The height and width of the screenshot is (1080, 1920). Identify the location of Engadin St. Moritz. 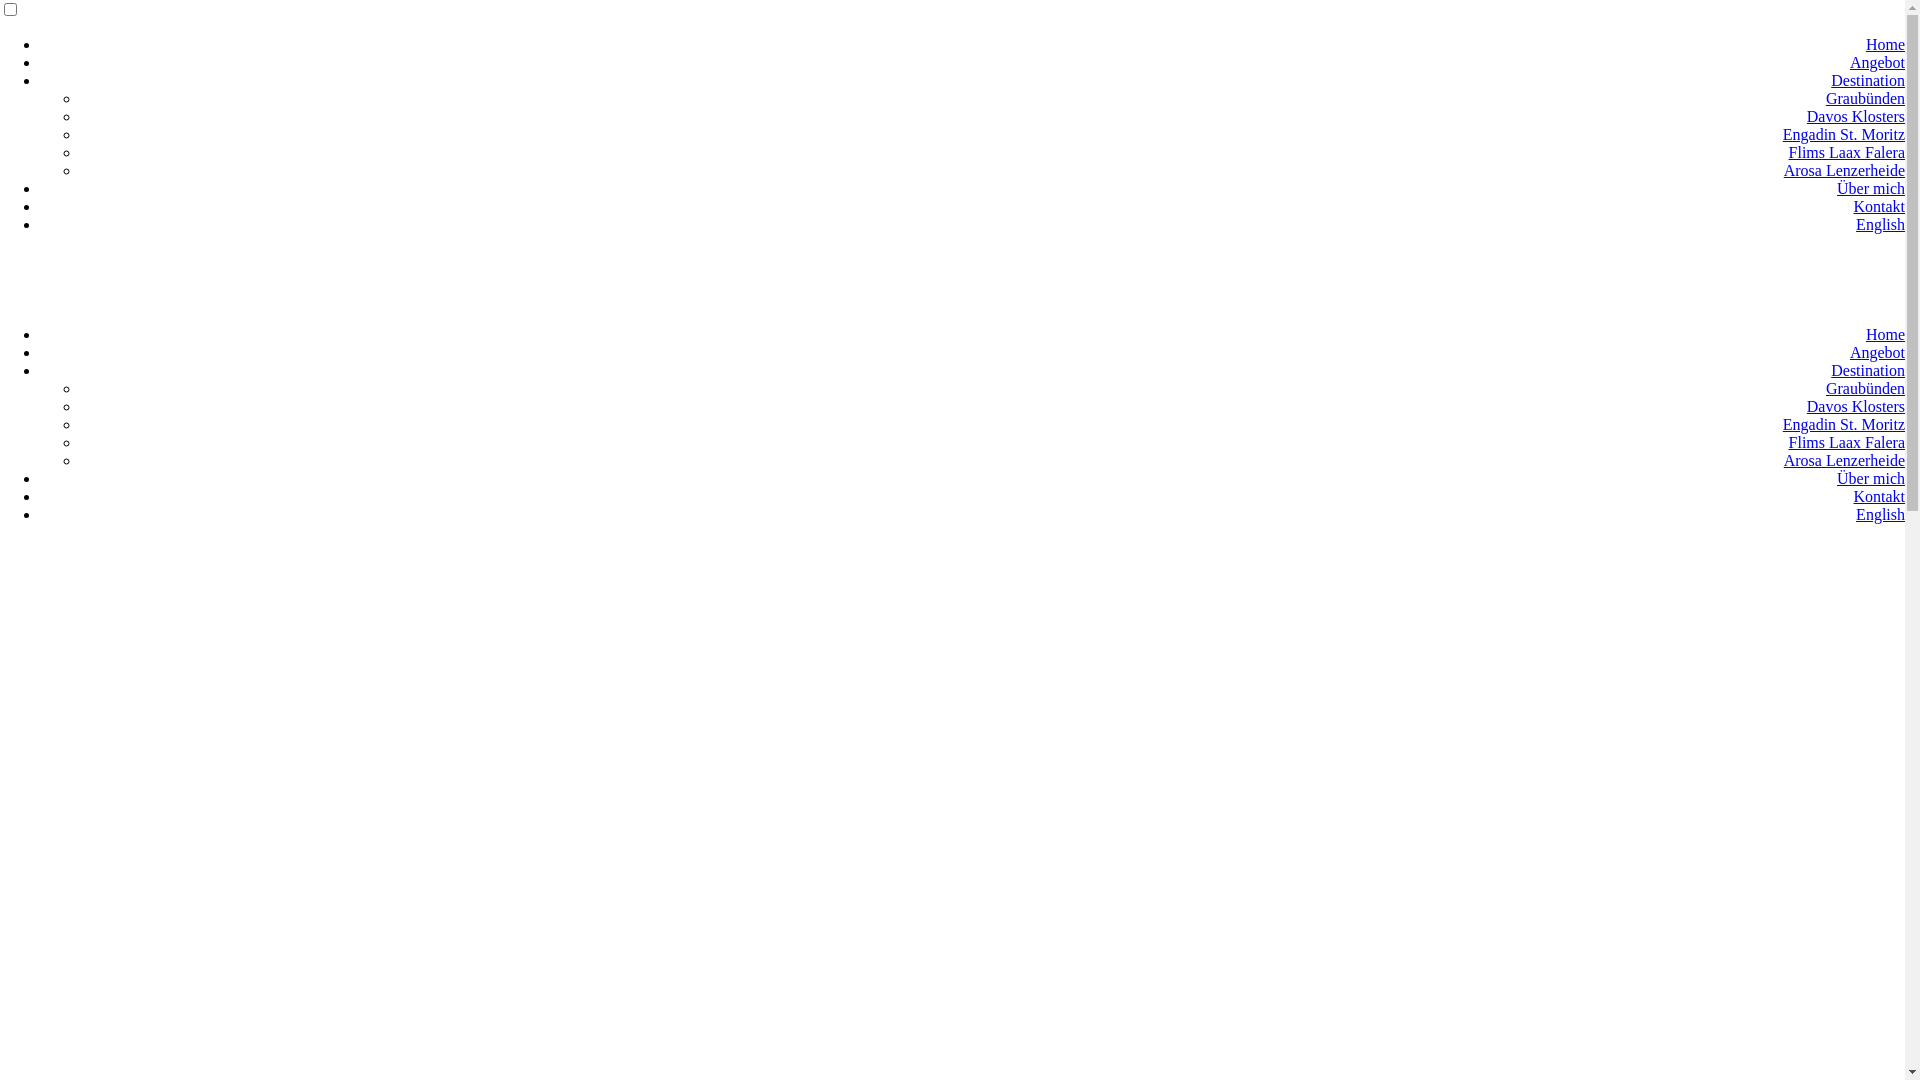
(1844, 424).